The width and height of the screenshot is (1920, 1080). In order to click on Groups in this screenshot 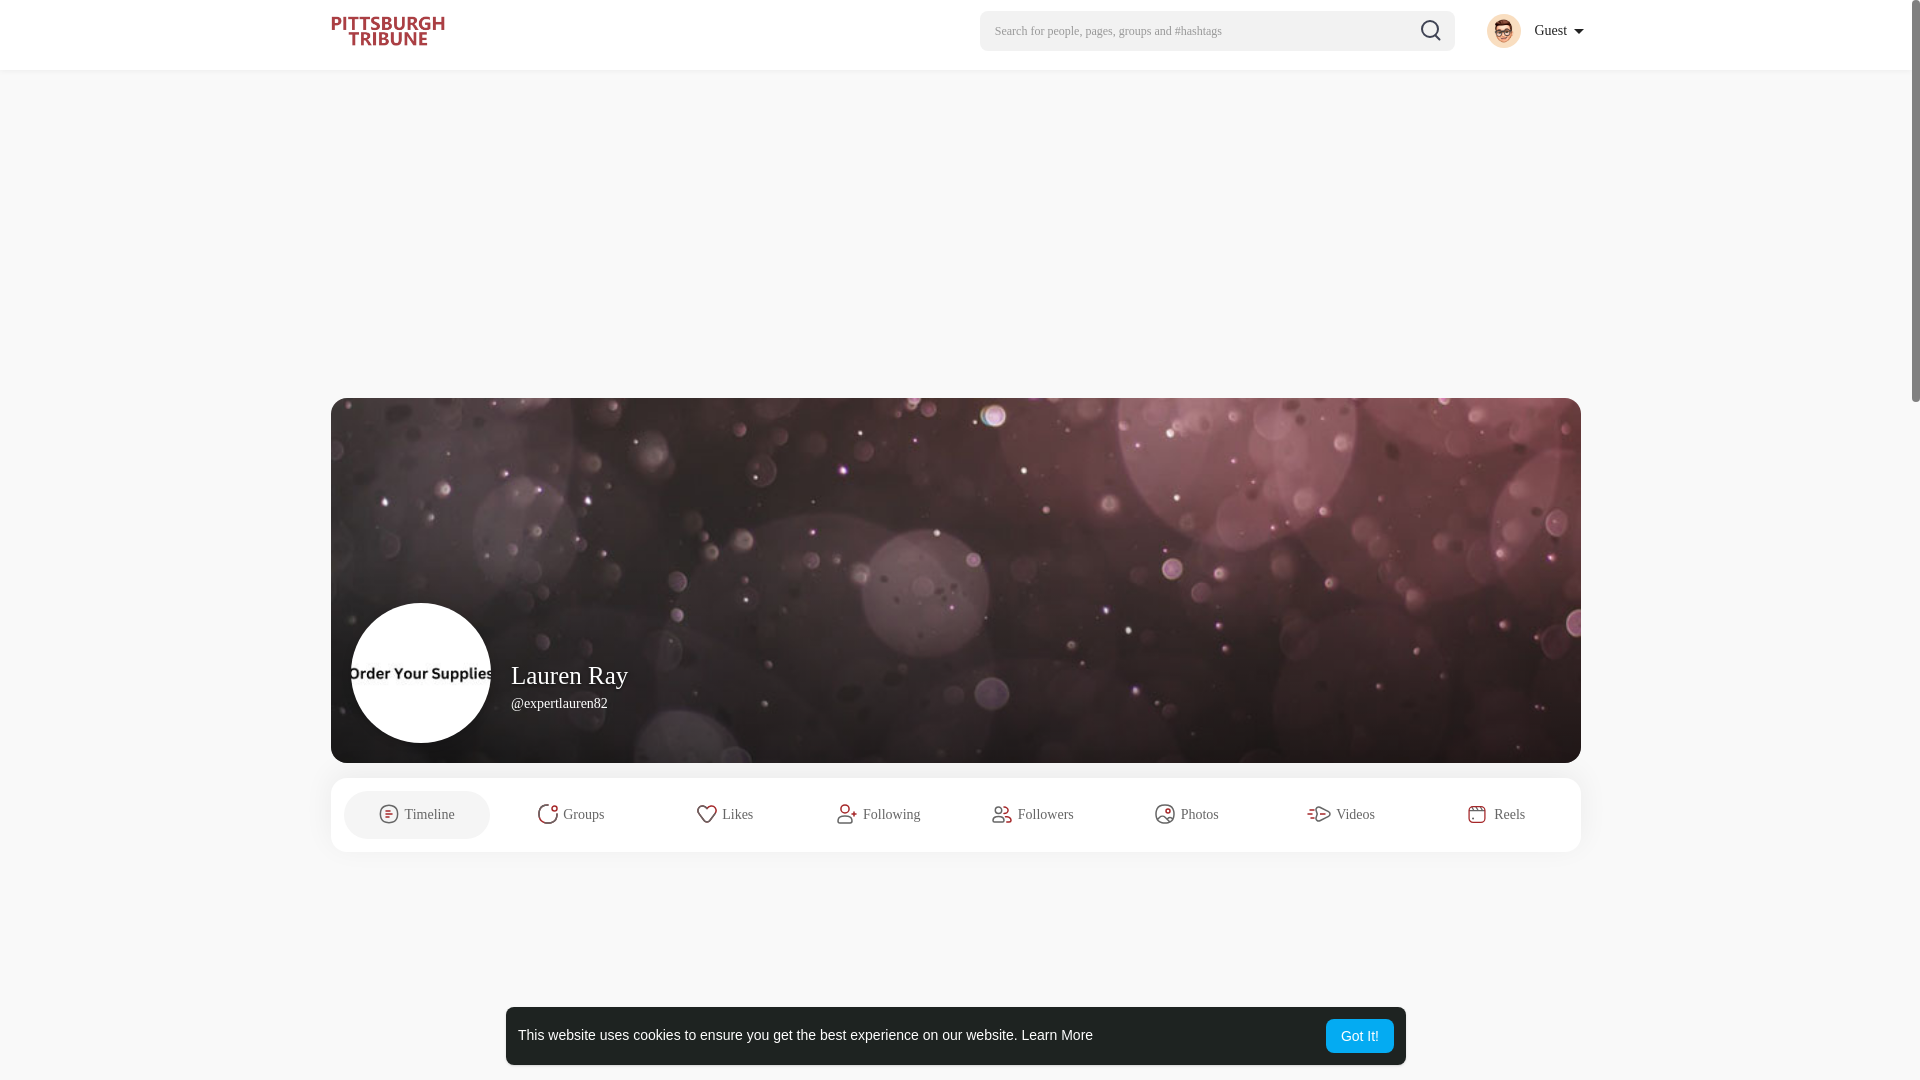, I will do `click(570, 814)`.